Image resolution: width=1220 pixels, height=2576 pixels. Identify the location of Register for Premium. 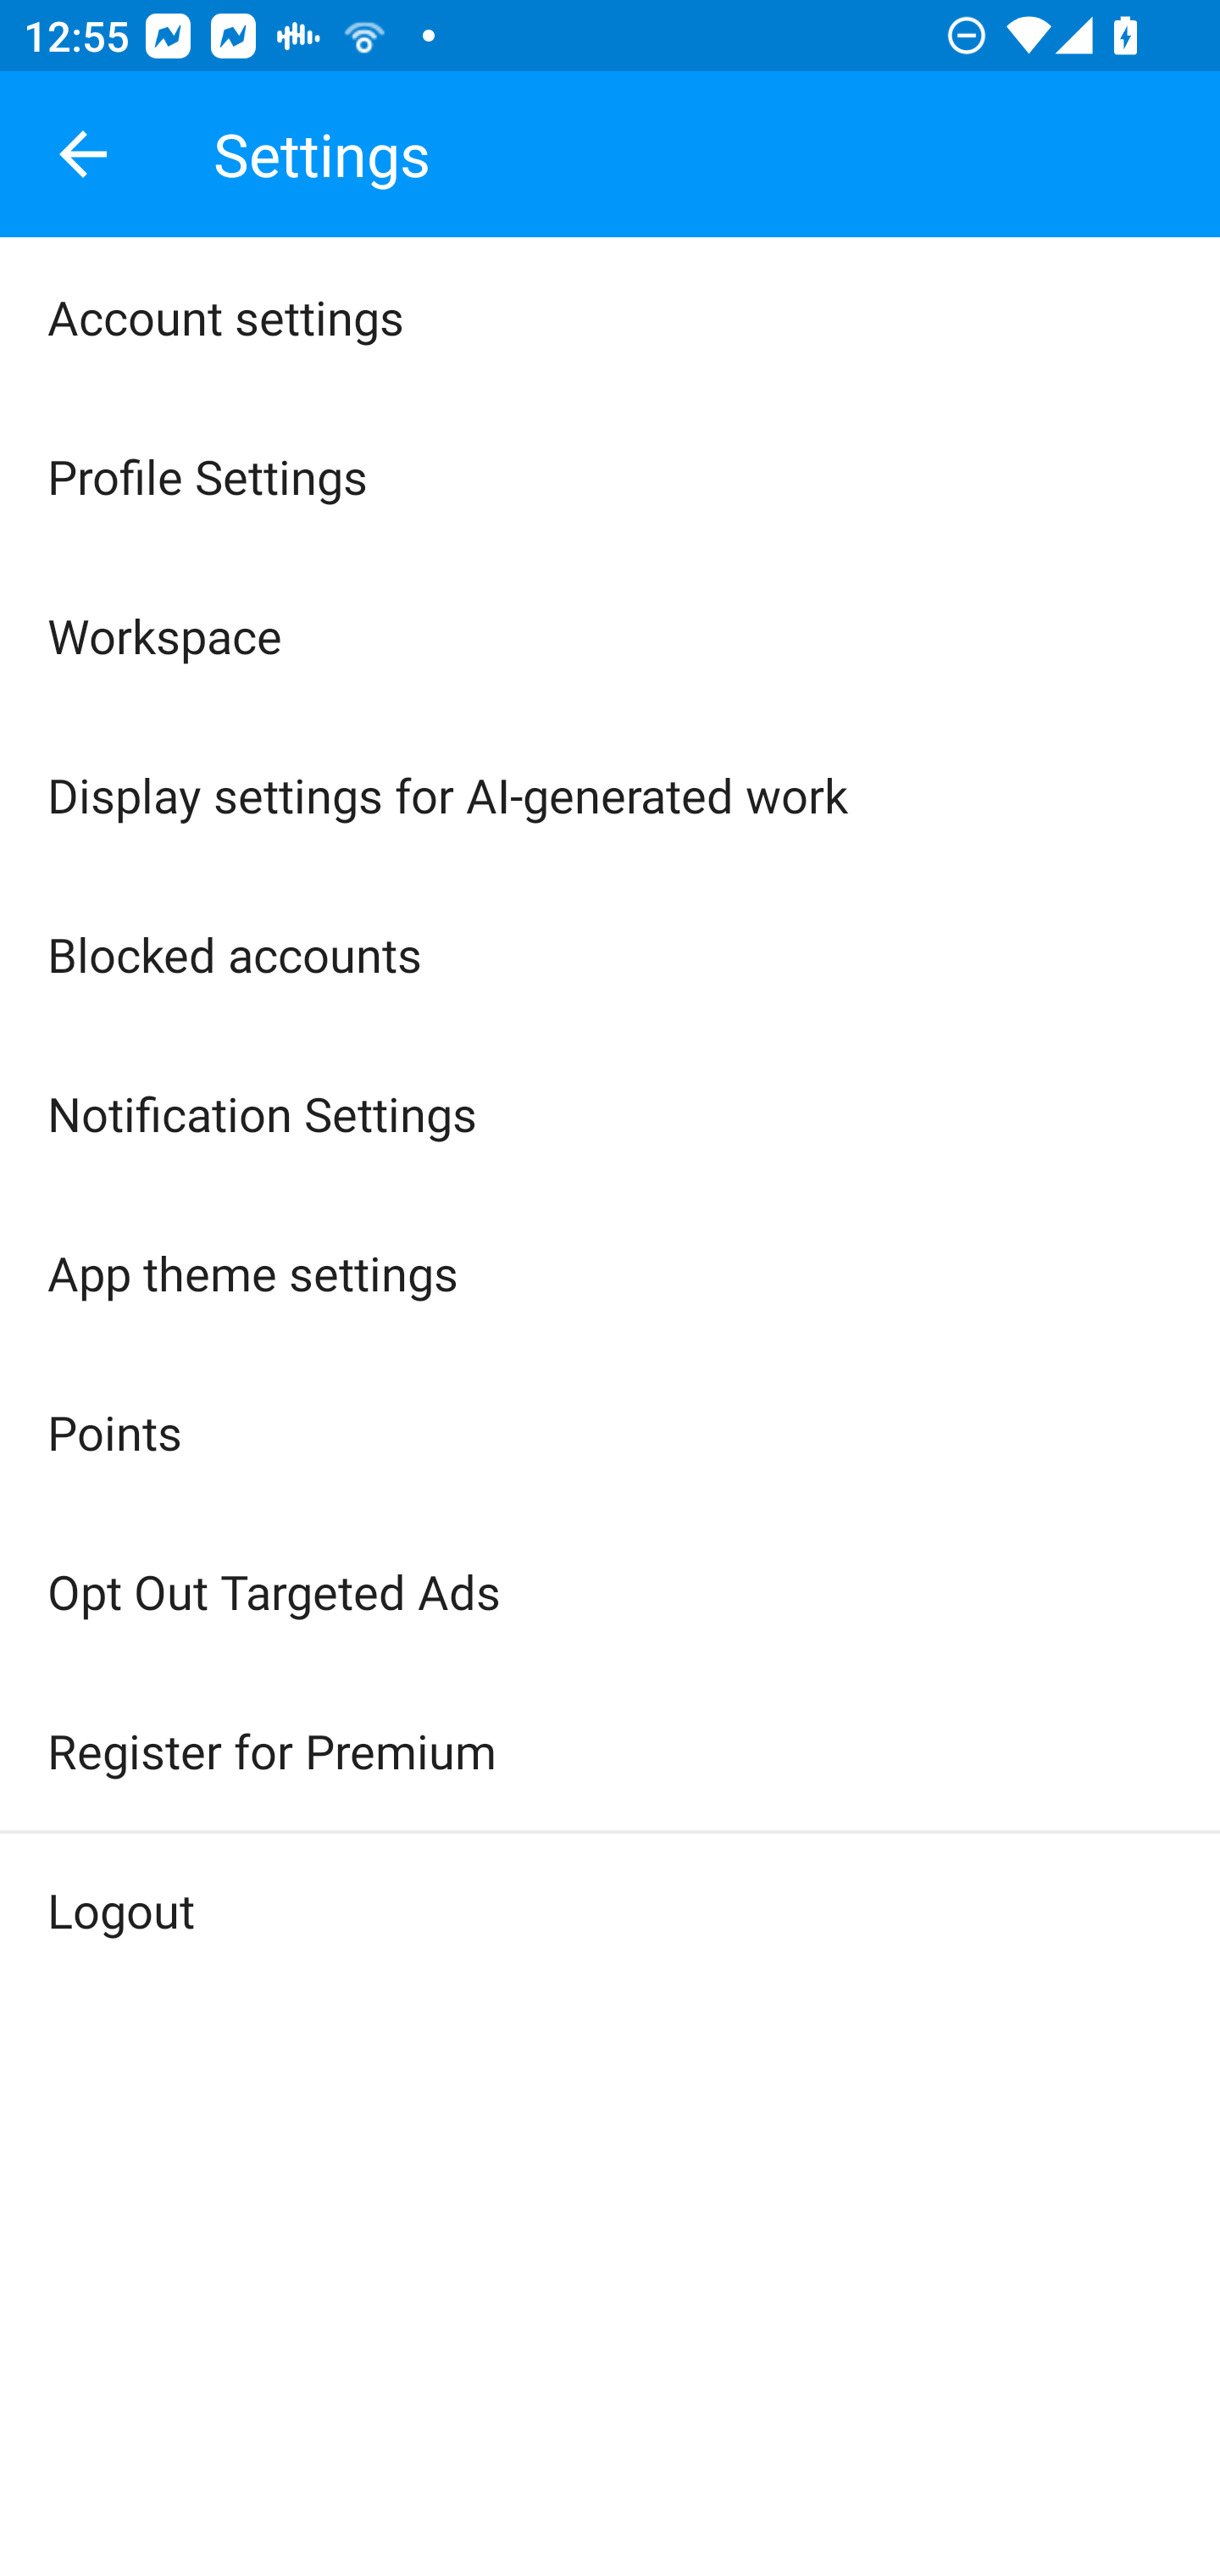
(610, 1751).